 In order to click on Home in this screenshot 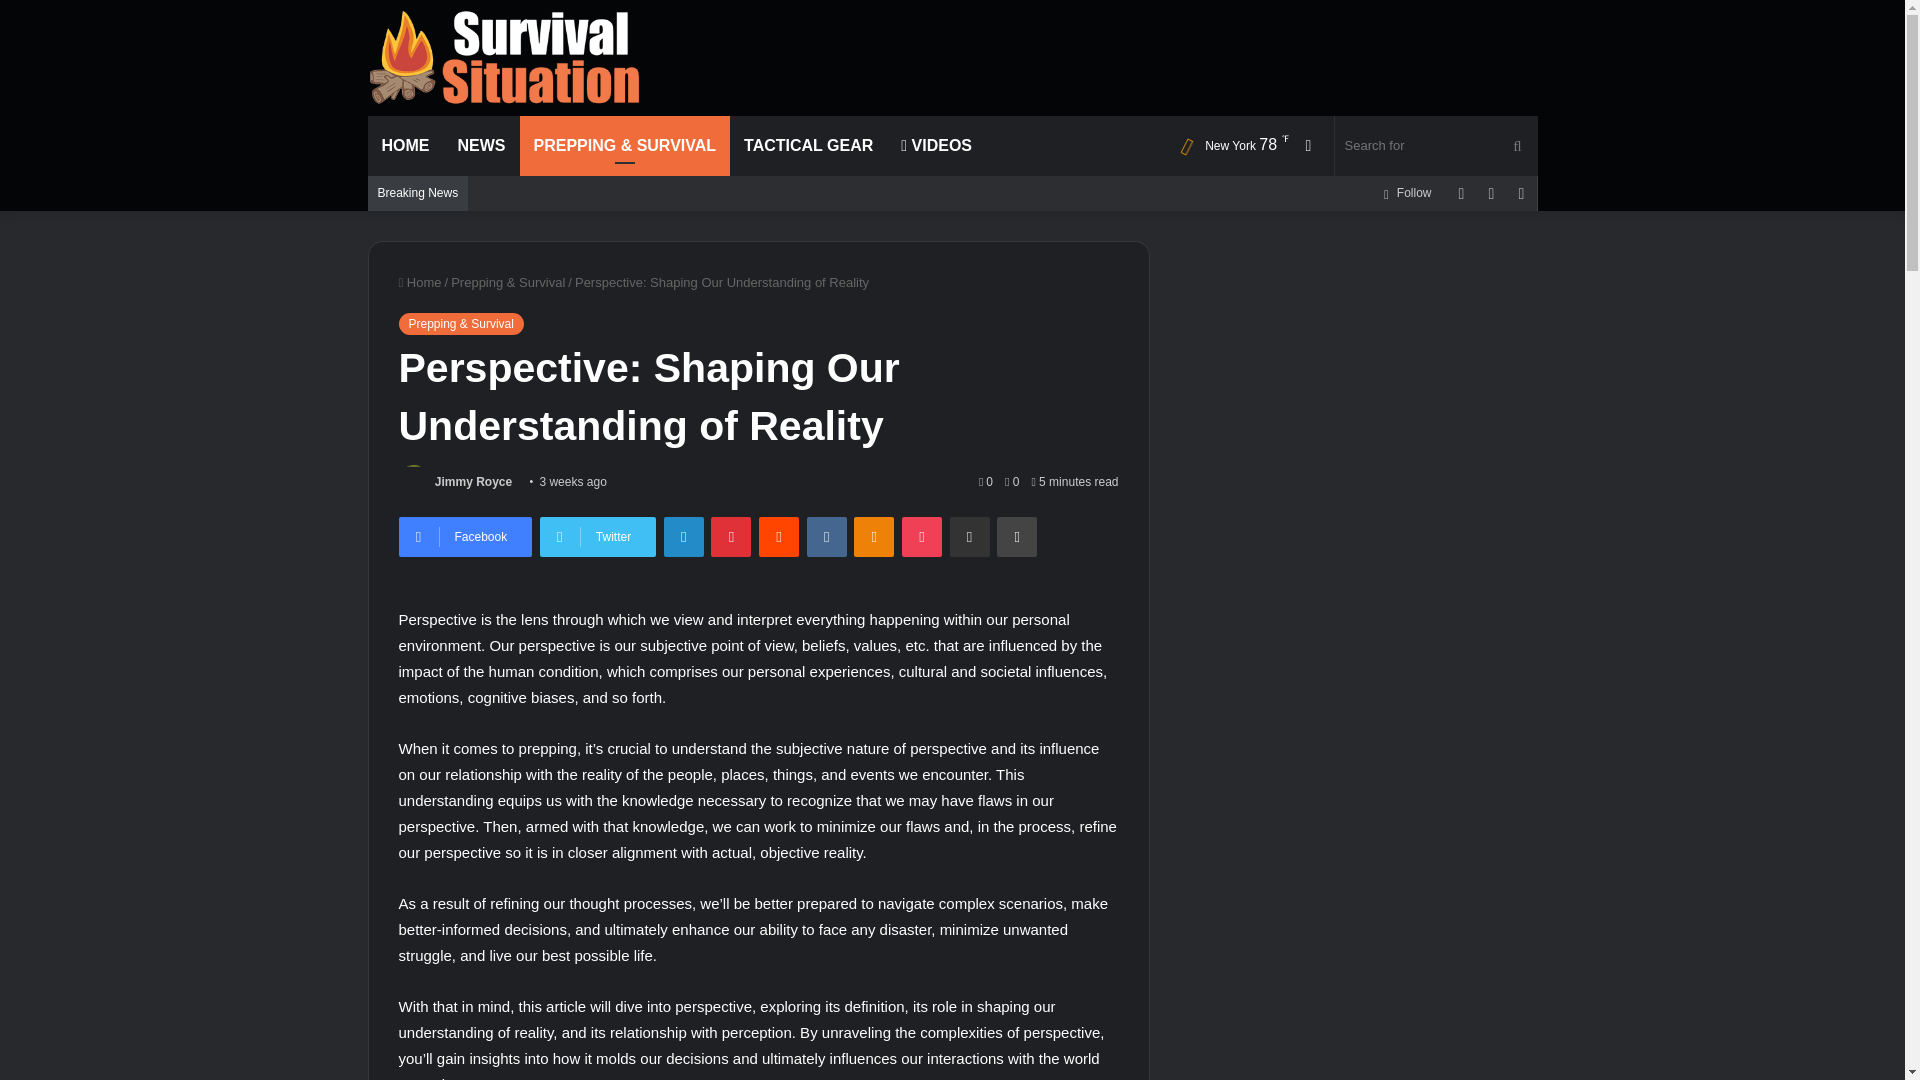, I will do `click(419, 282)`.